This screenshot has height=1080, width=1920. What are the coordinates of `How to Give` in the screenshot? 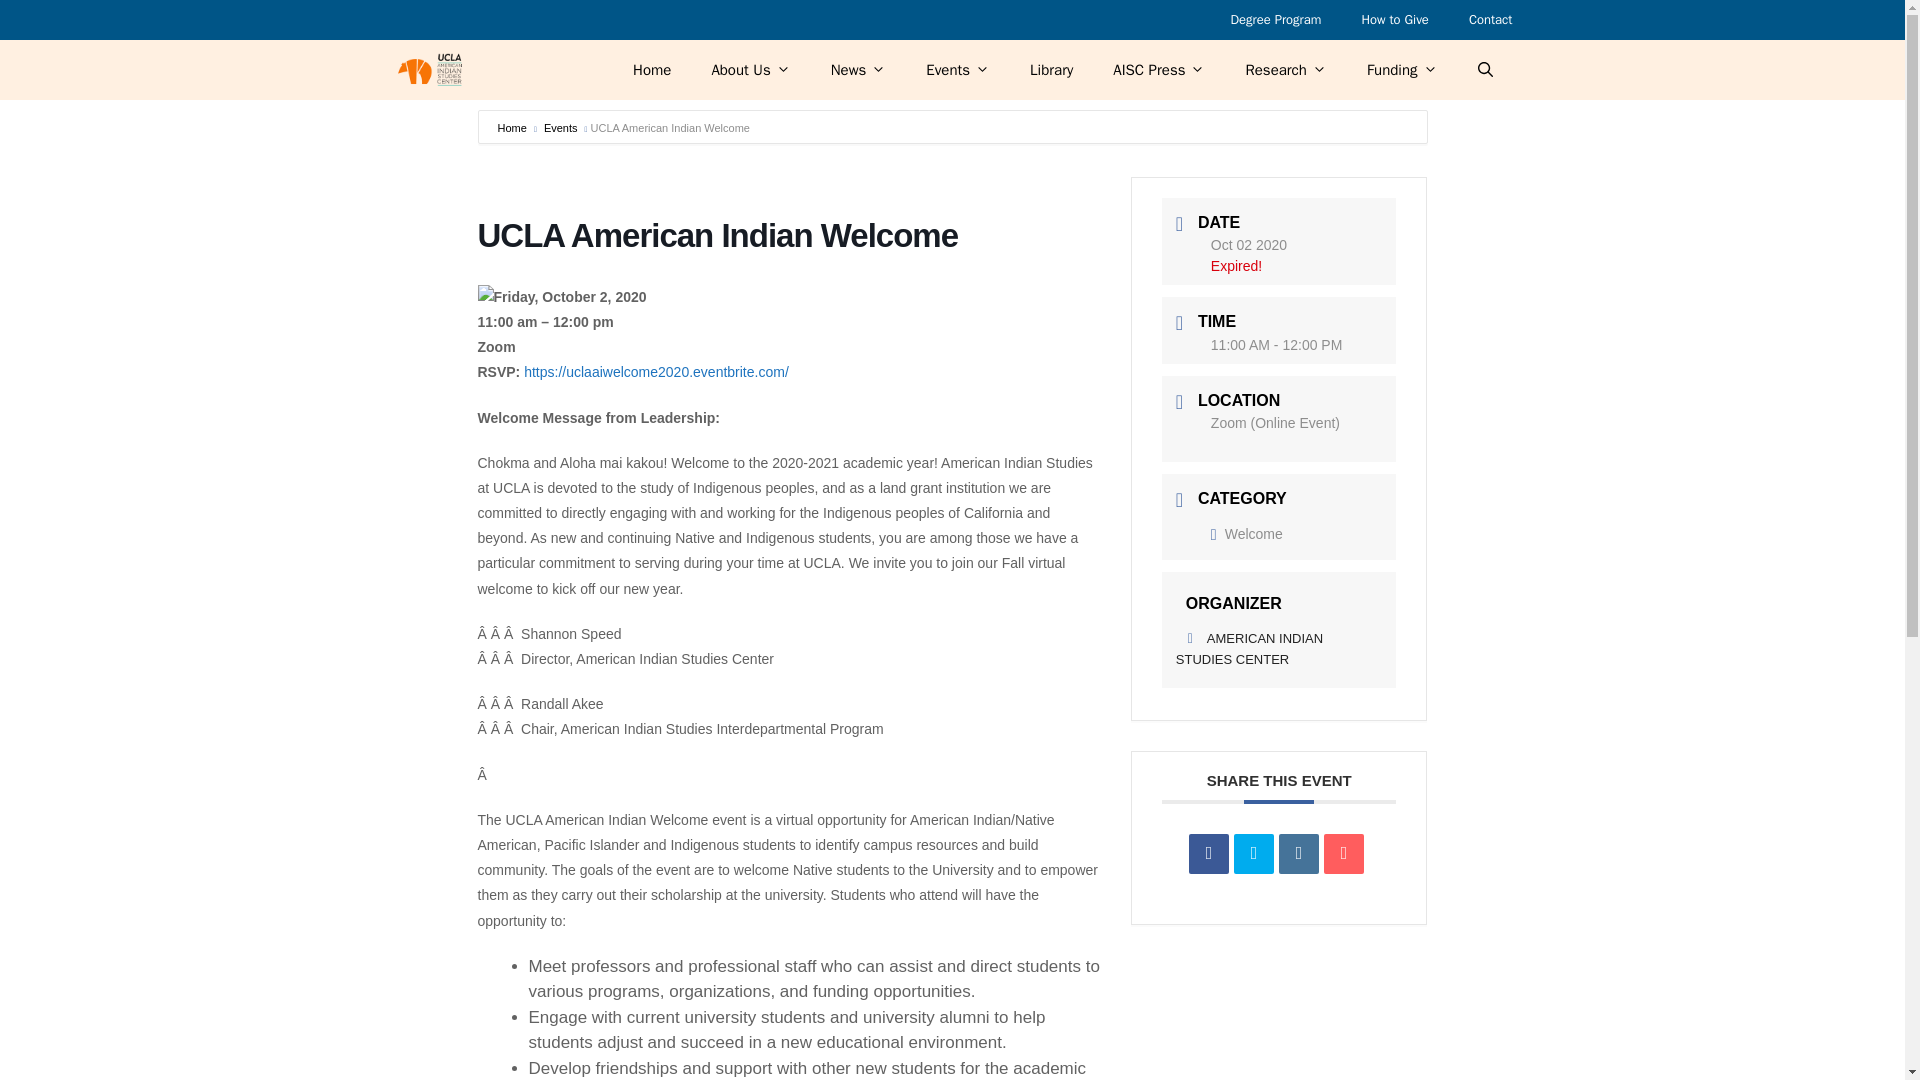 It's located at (1394, 20).